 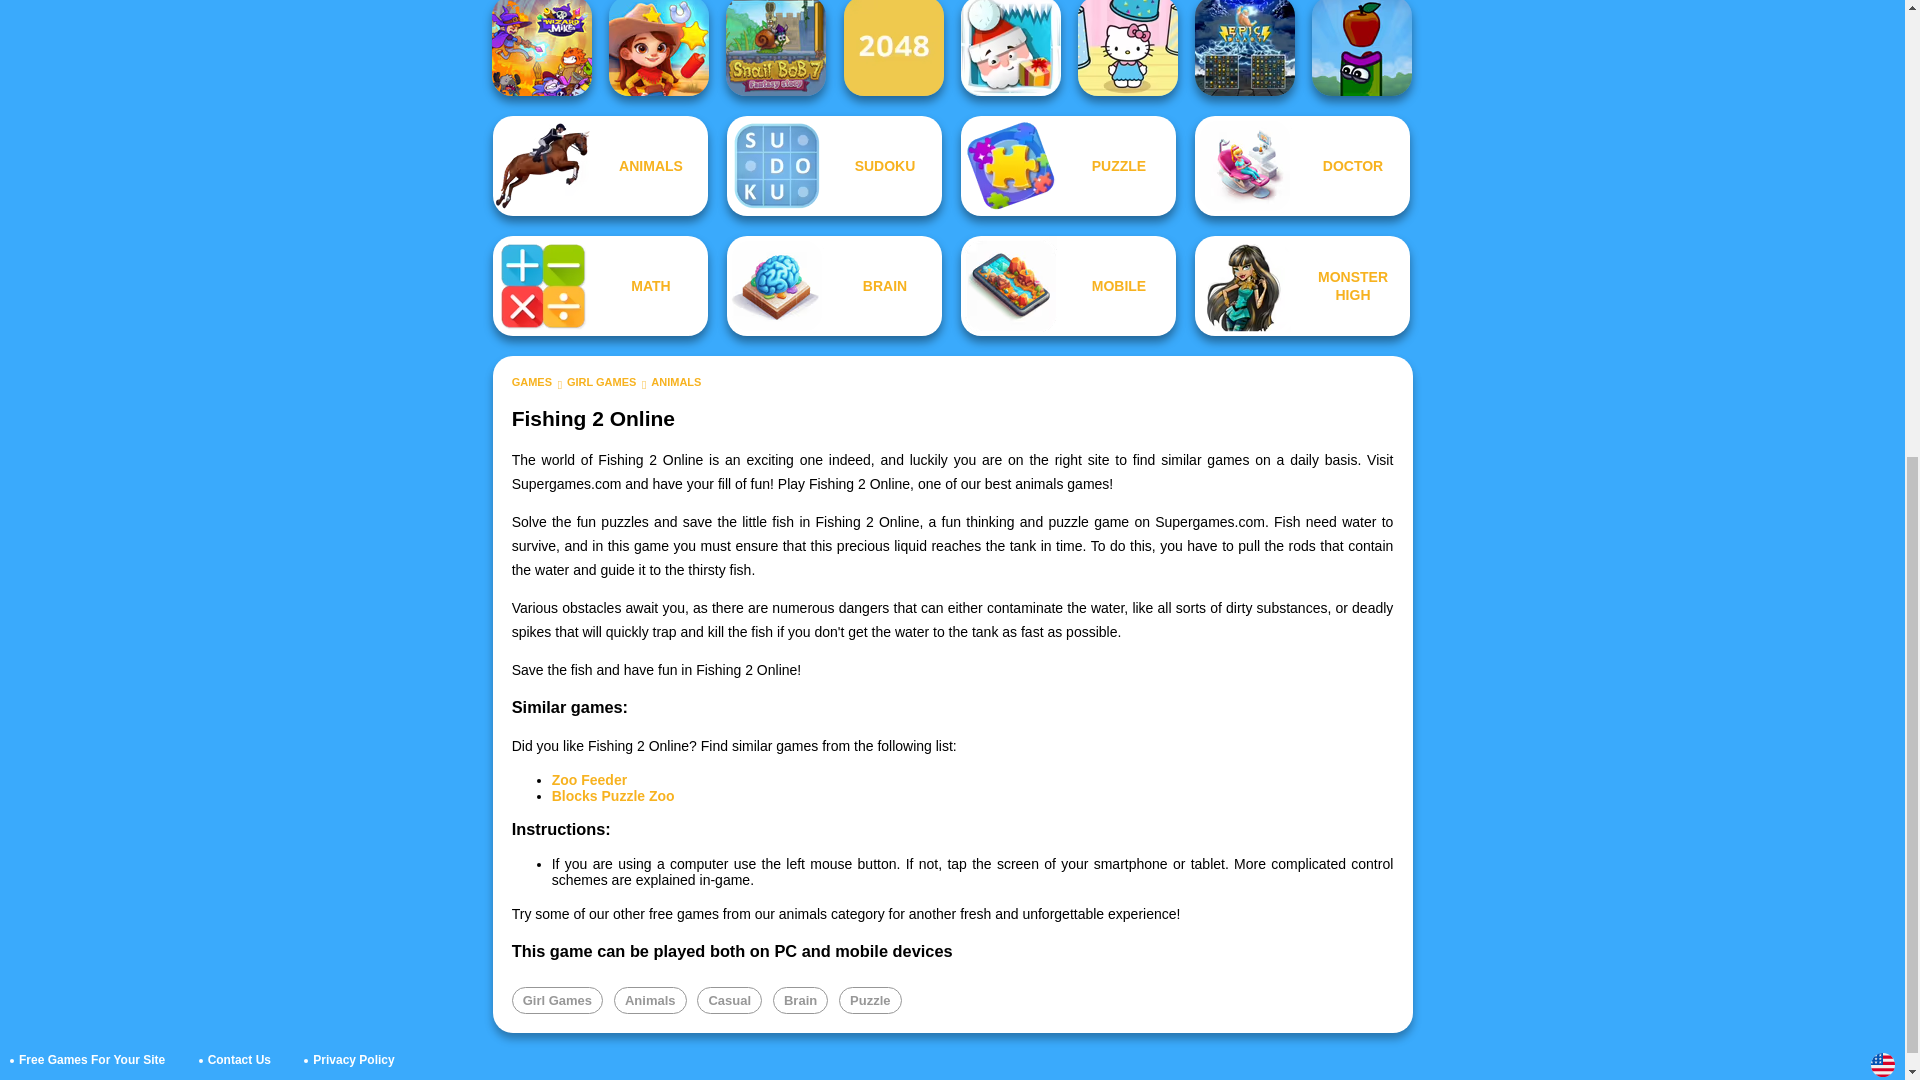 I want to click on Wild West Match, so click(x=658, y=48).